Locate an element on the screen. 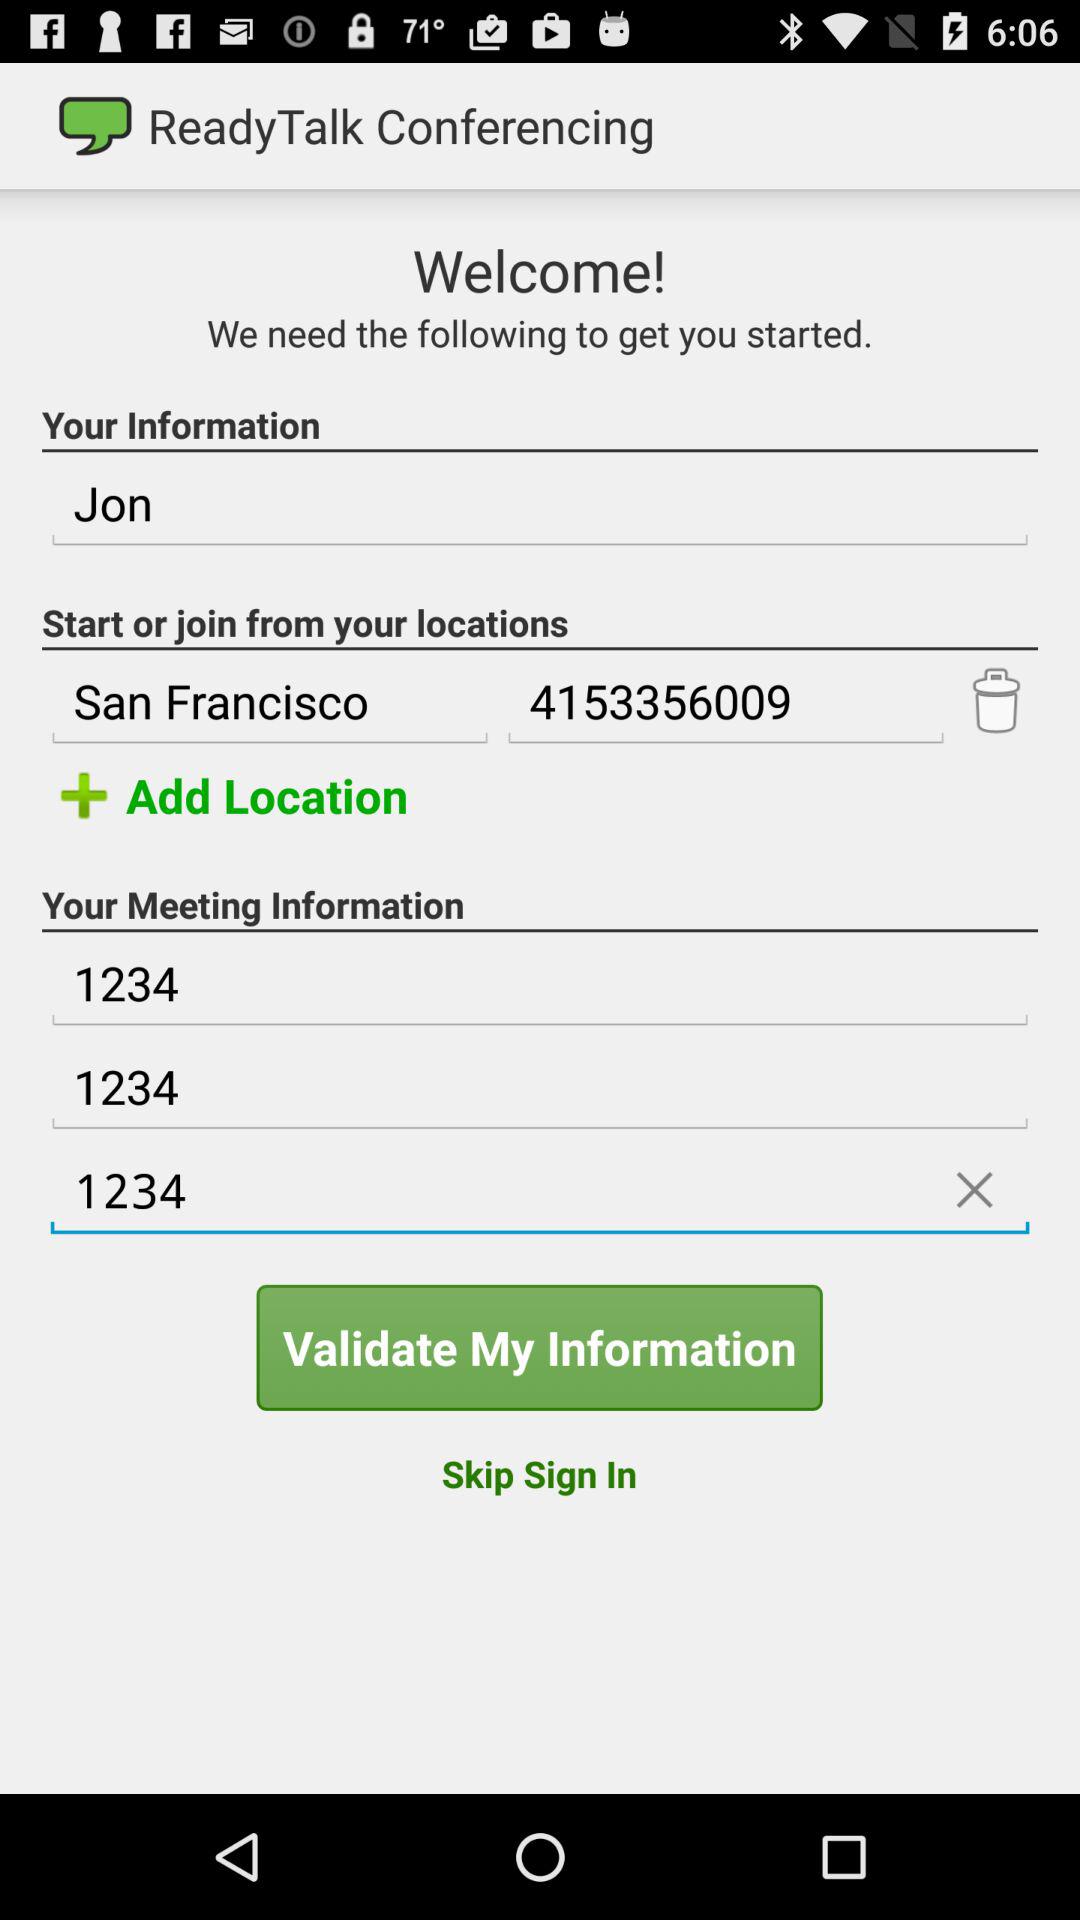 Image resolution: width=1080 pixels, height=1920 pixels. turn on icon below the validate my information item is located at coordinates (538, 1473).